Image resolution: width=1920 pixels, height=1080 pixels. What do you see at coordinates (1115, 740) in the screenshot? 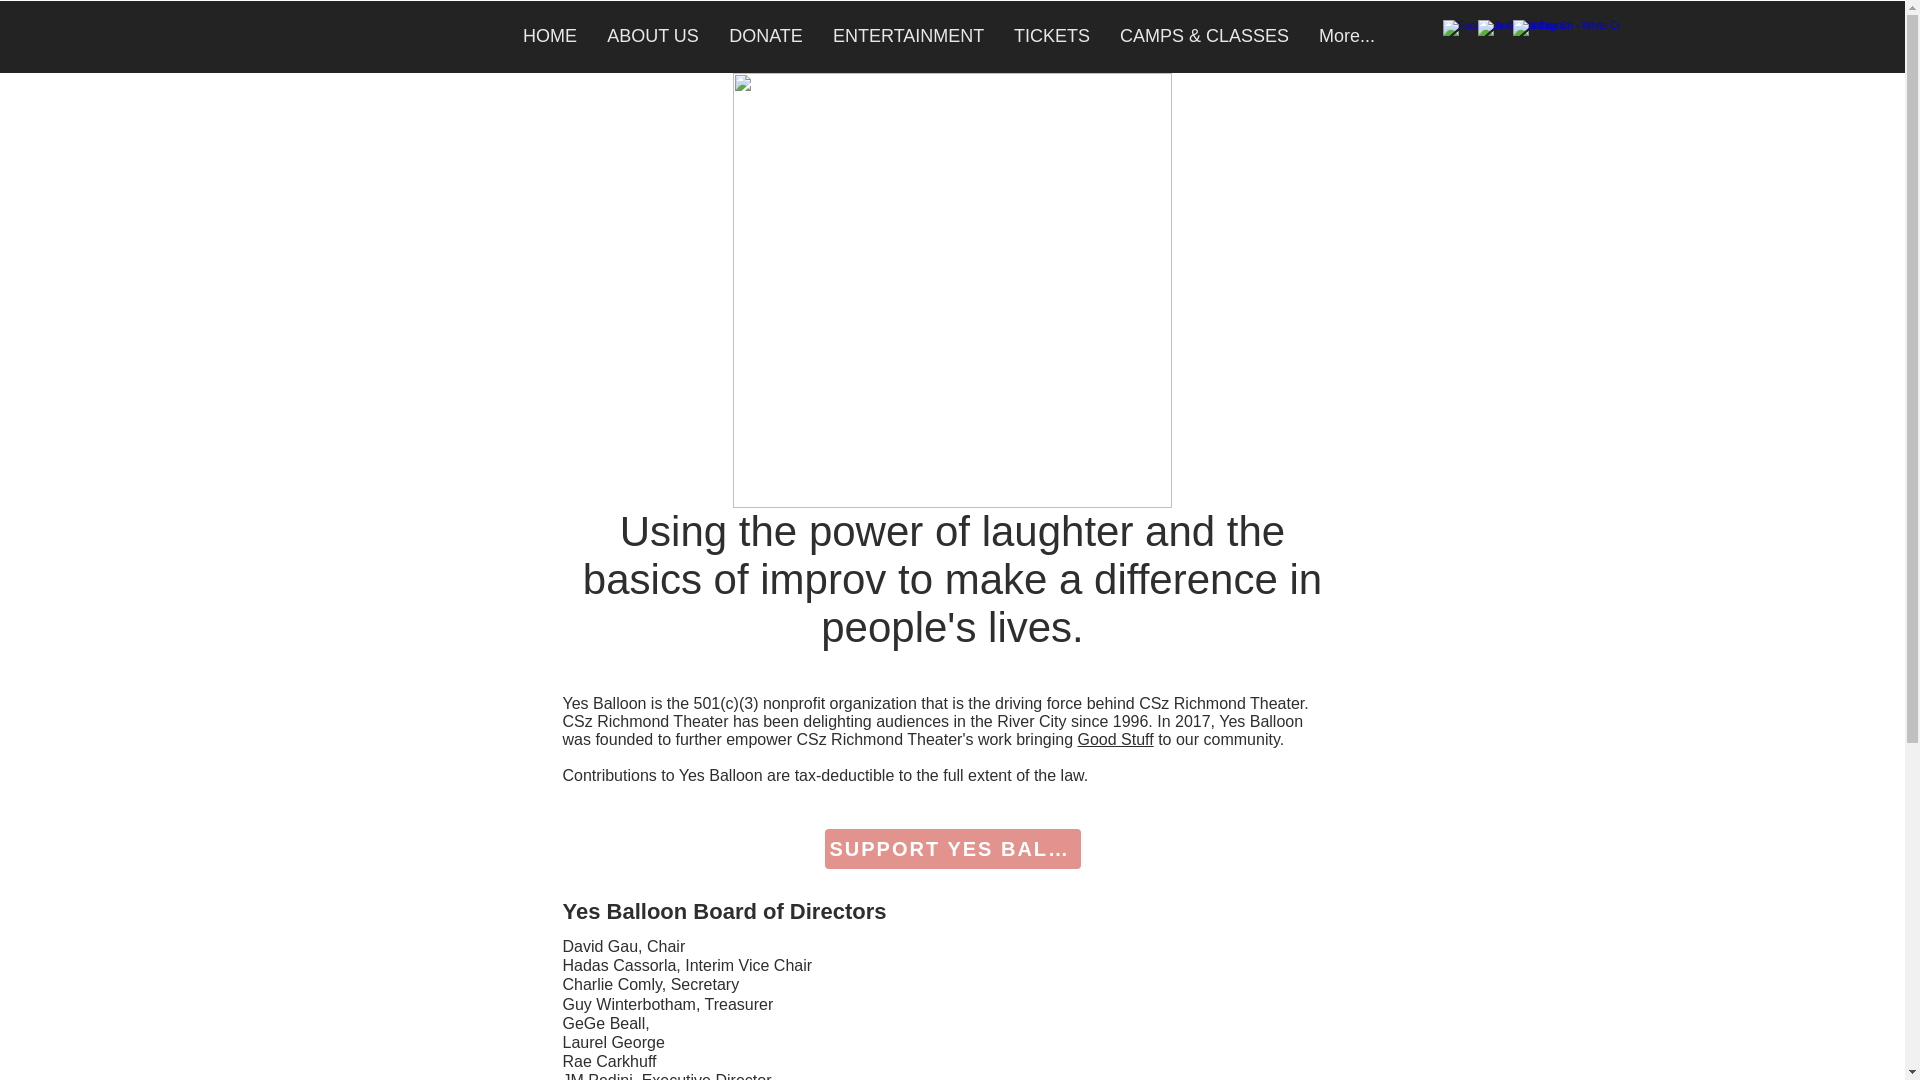
I see `Good Stuff` at bounding box center [1115, 740].